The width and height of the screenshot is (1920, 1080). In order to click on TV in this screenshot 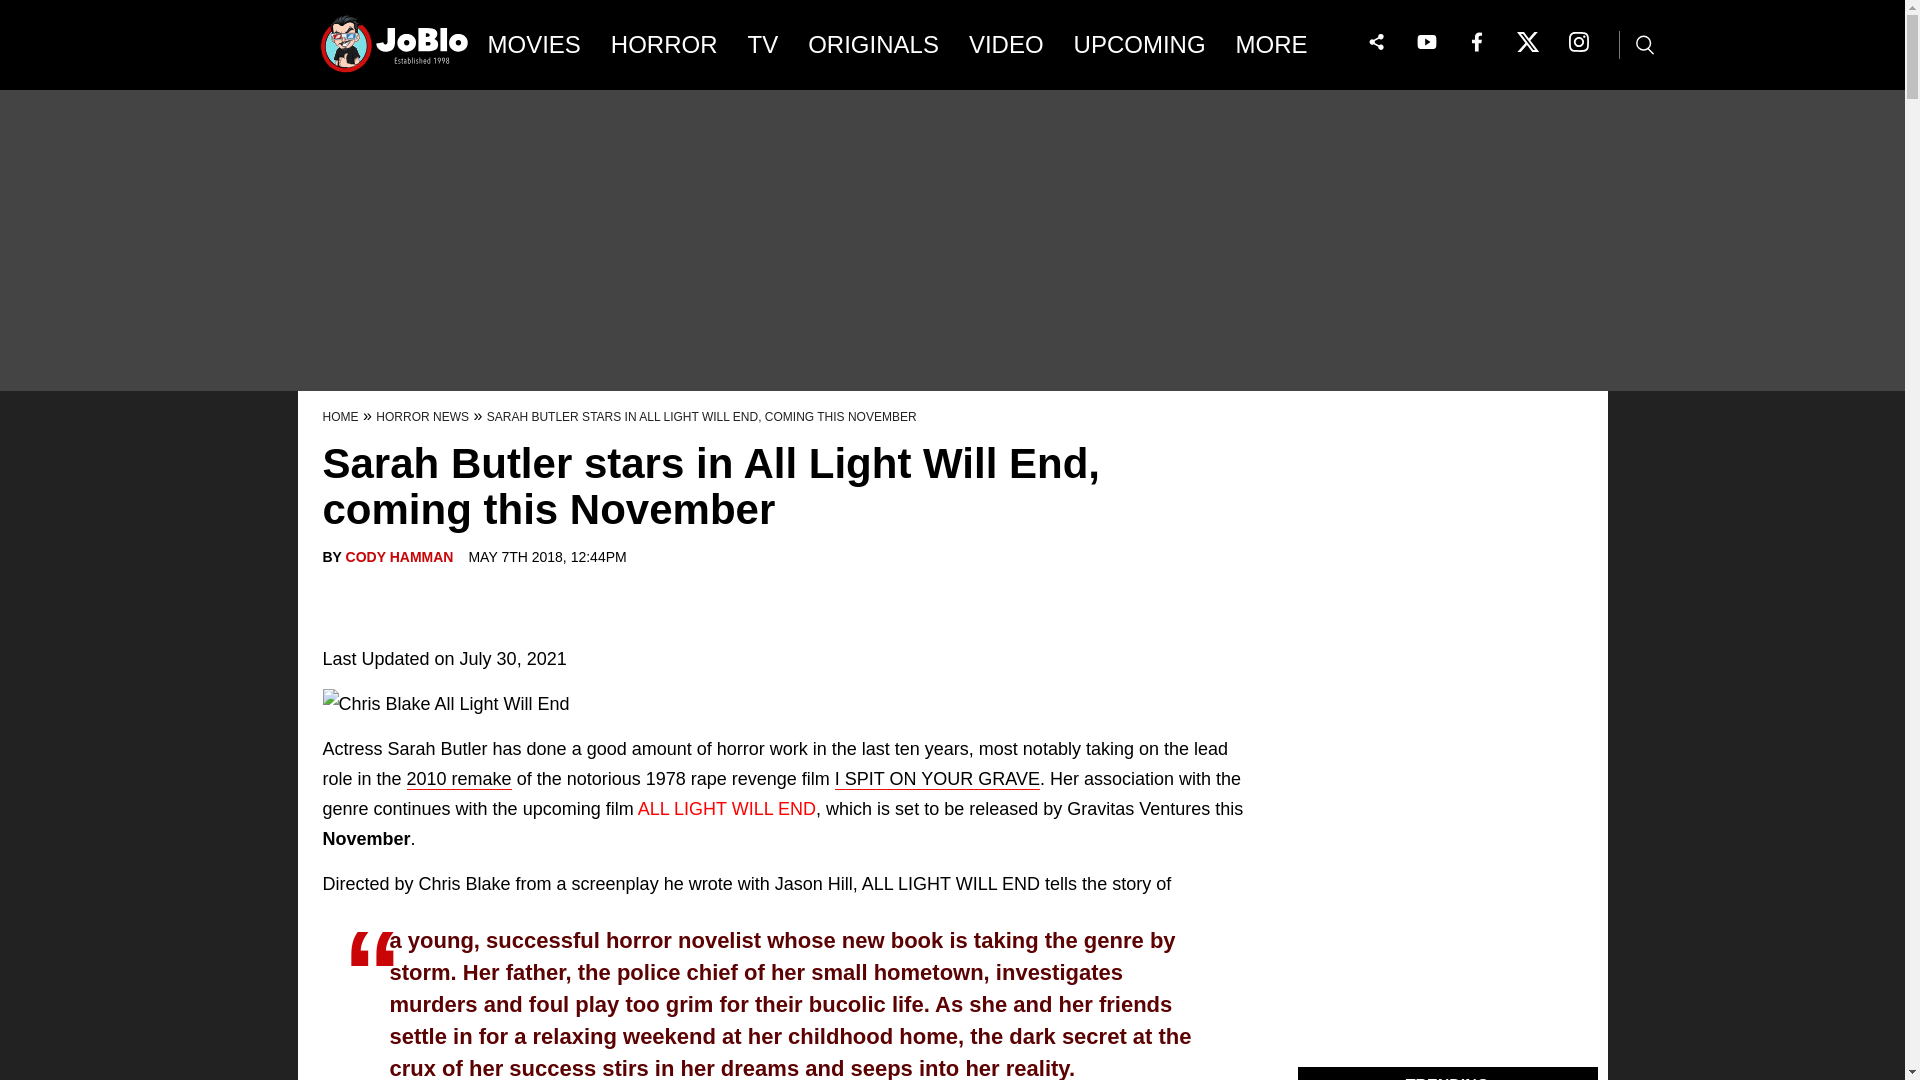, I will do `click(763, 45)`.